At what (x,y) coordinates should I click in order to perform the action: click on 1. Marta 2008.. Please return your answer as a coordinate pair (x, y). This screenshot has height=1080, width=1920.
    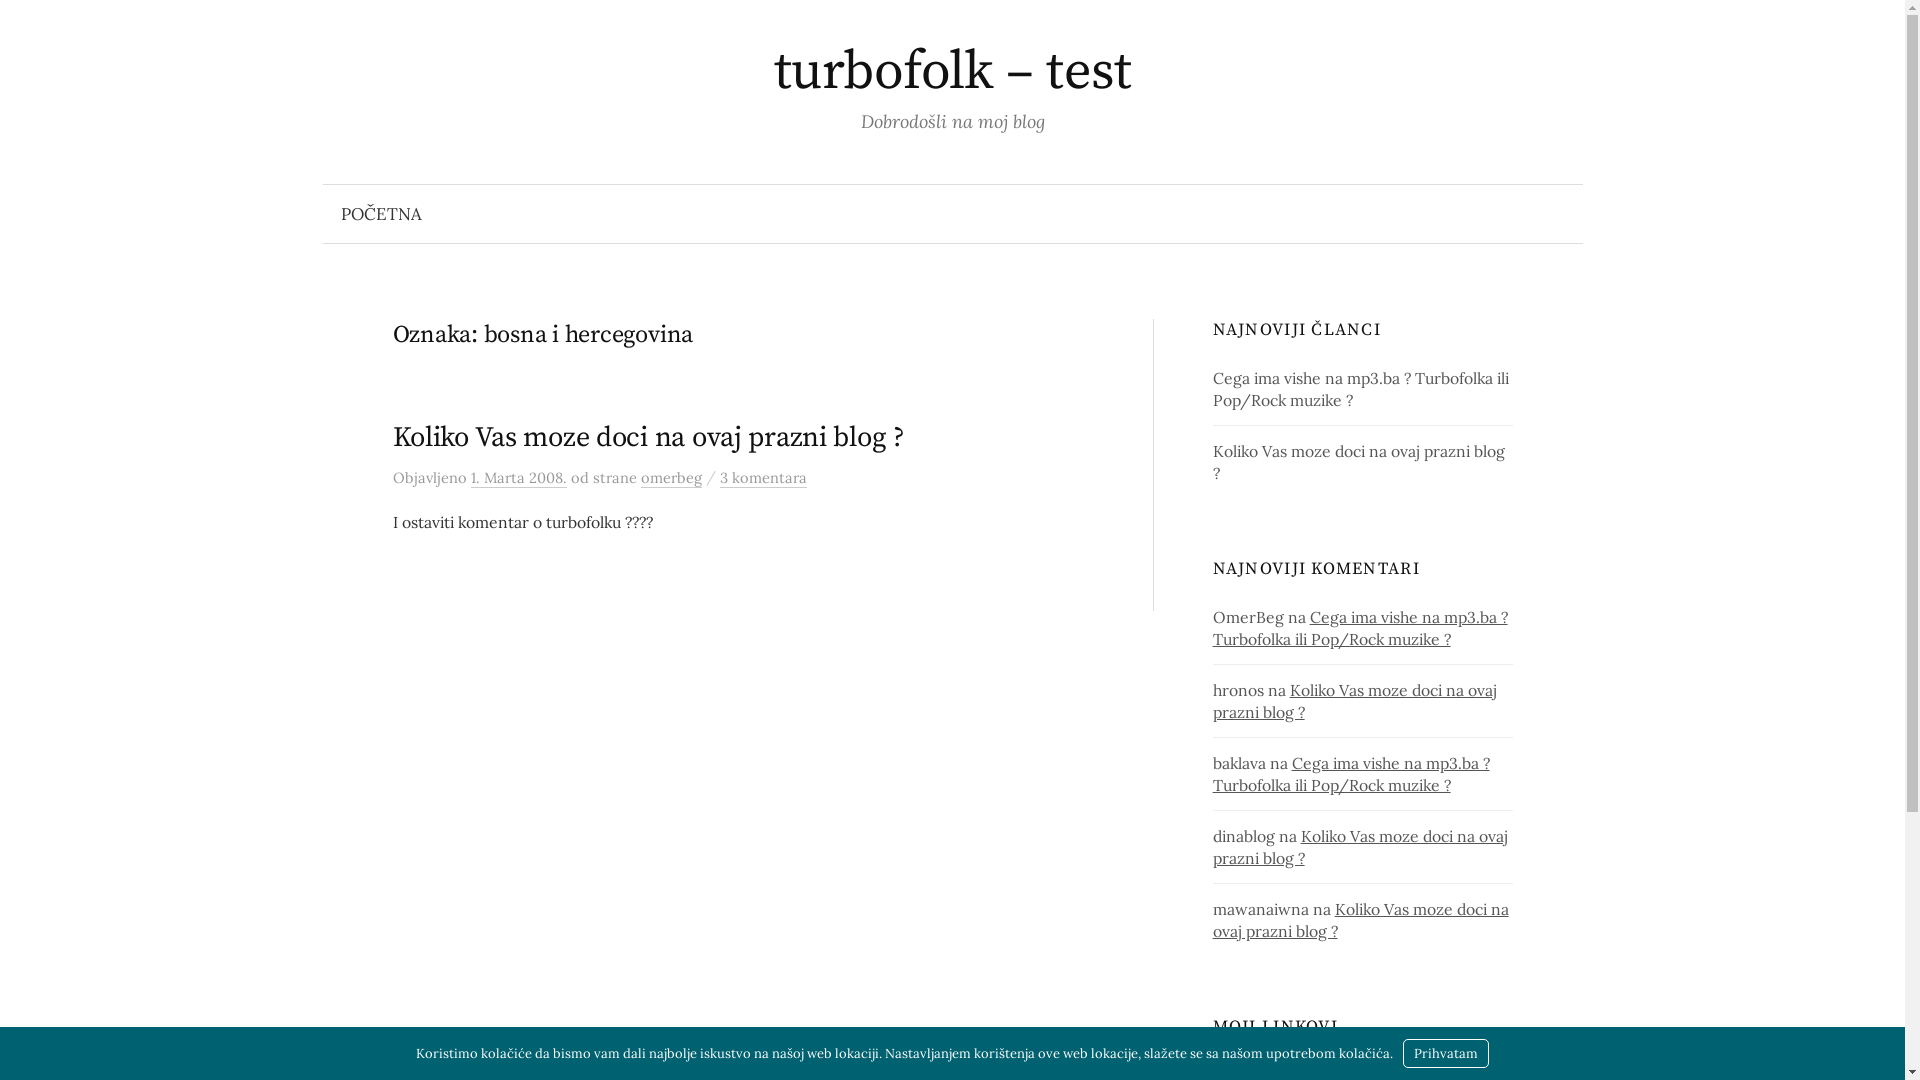
    Looking at the image, I should click on (518, 478).